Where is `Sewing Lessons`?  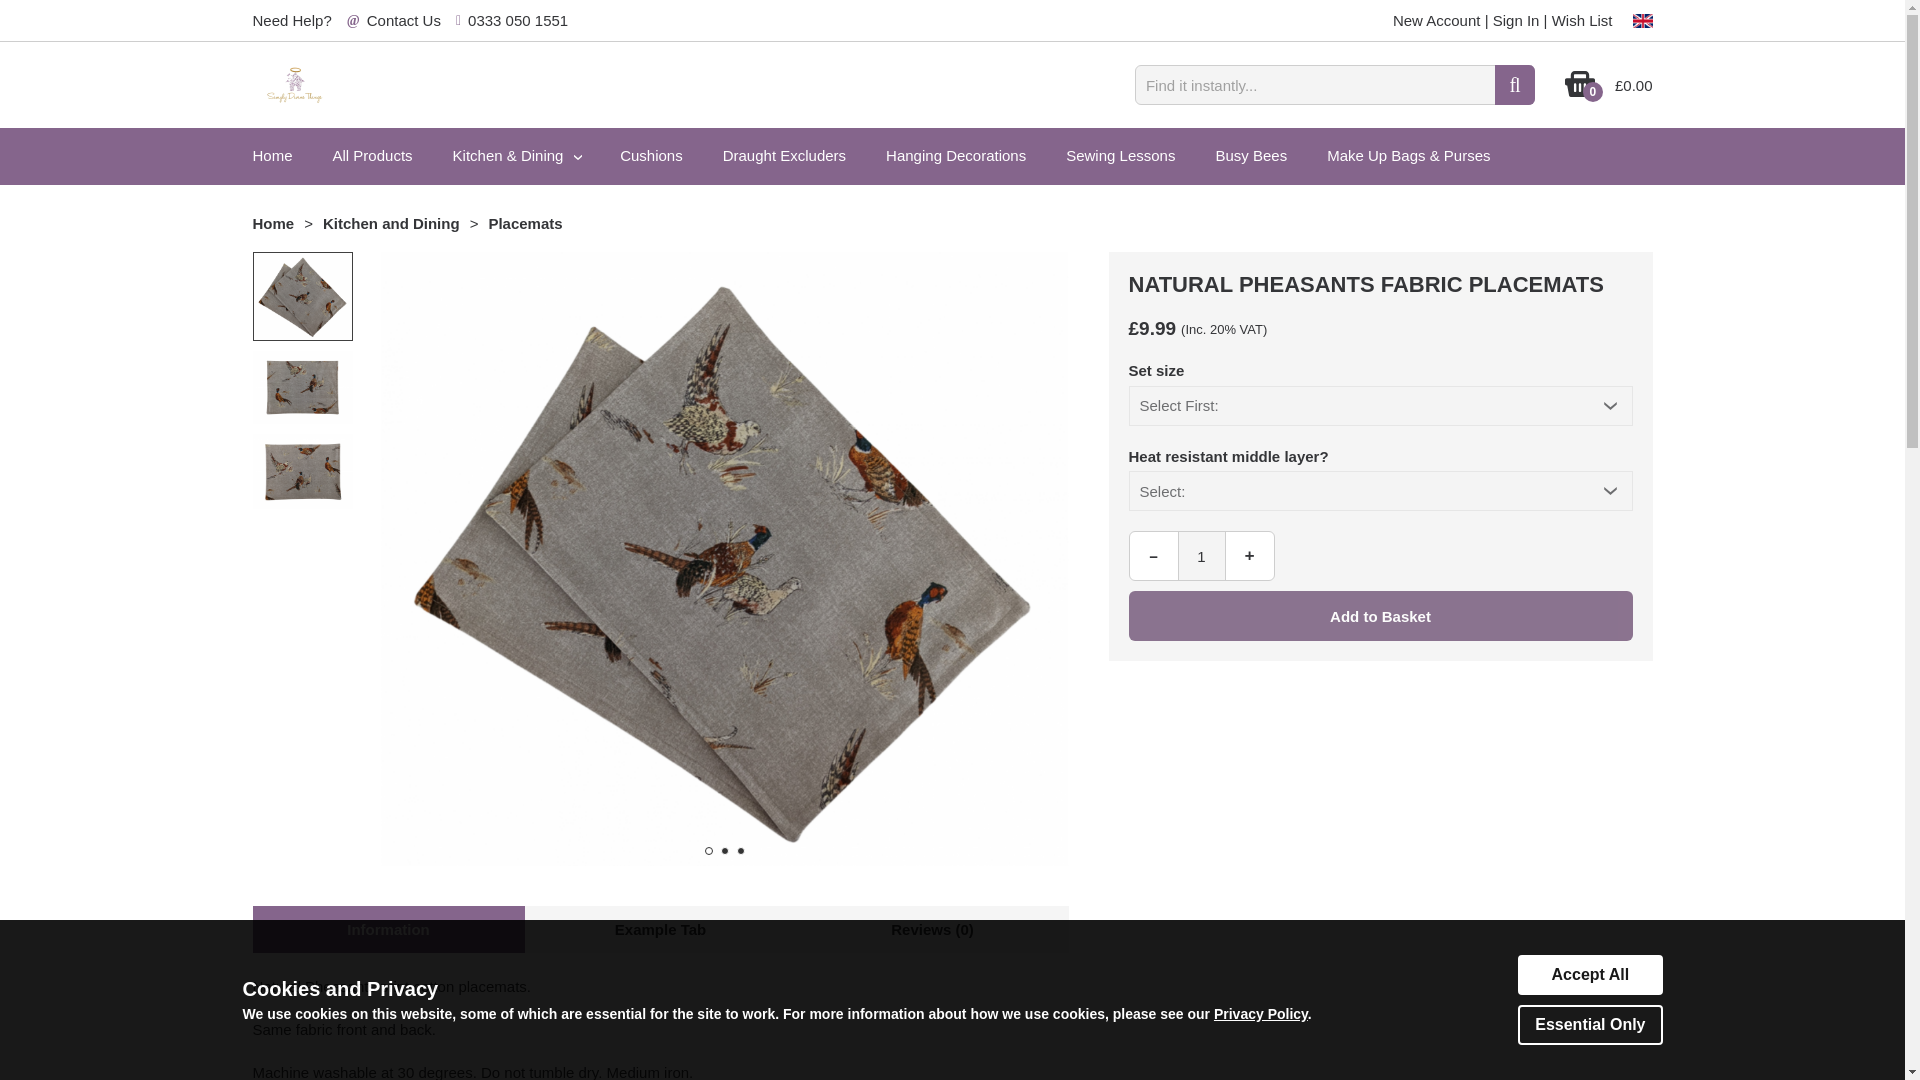
Sewing Lessons is located at coordinates (1120, 155).